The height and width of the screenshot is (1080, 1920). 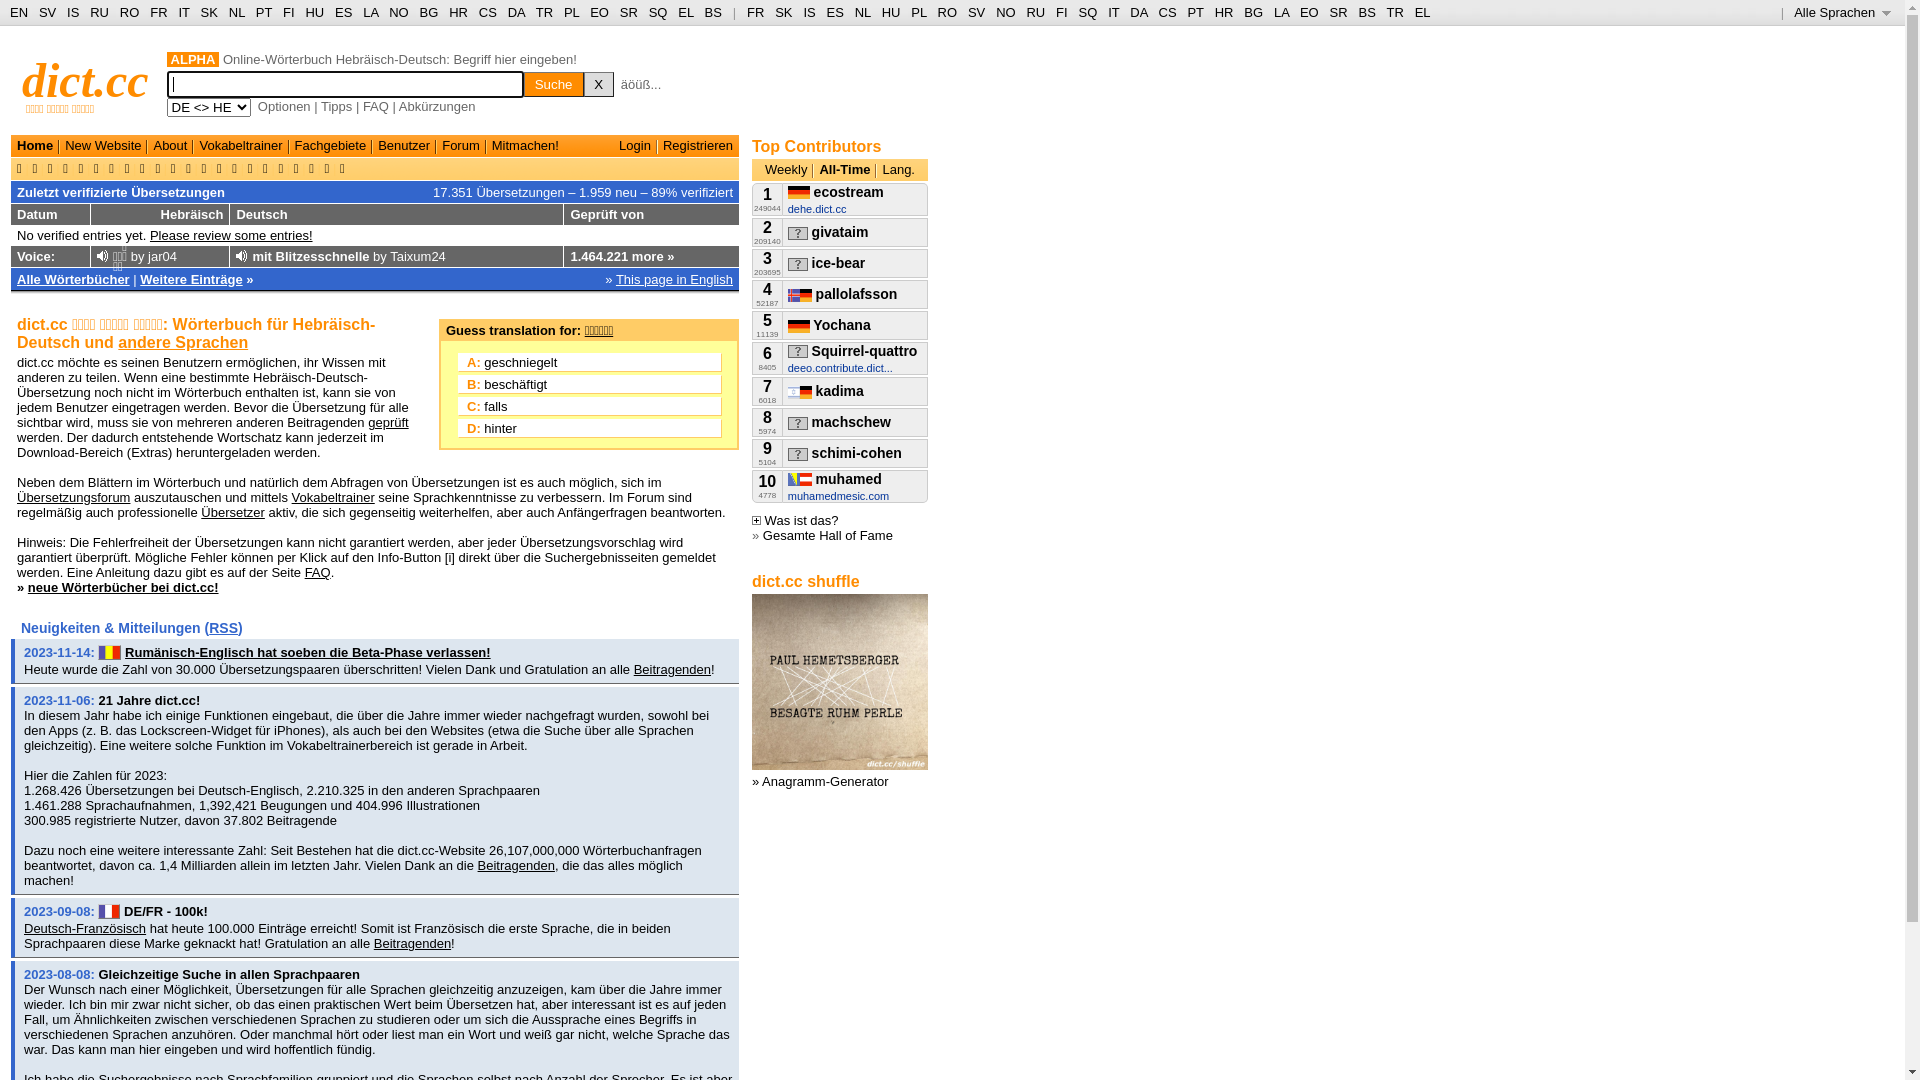 I want to click on Taixum24, so click(x=418, y=256).